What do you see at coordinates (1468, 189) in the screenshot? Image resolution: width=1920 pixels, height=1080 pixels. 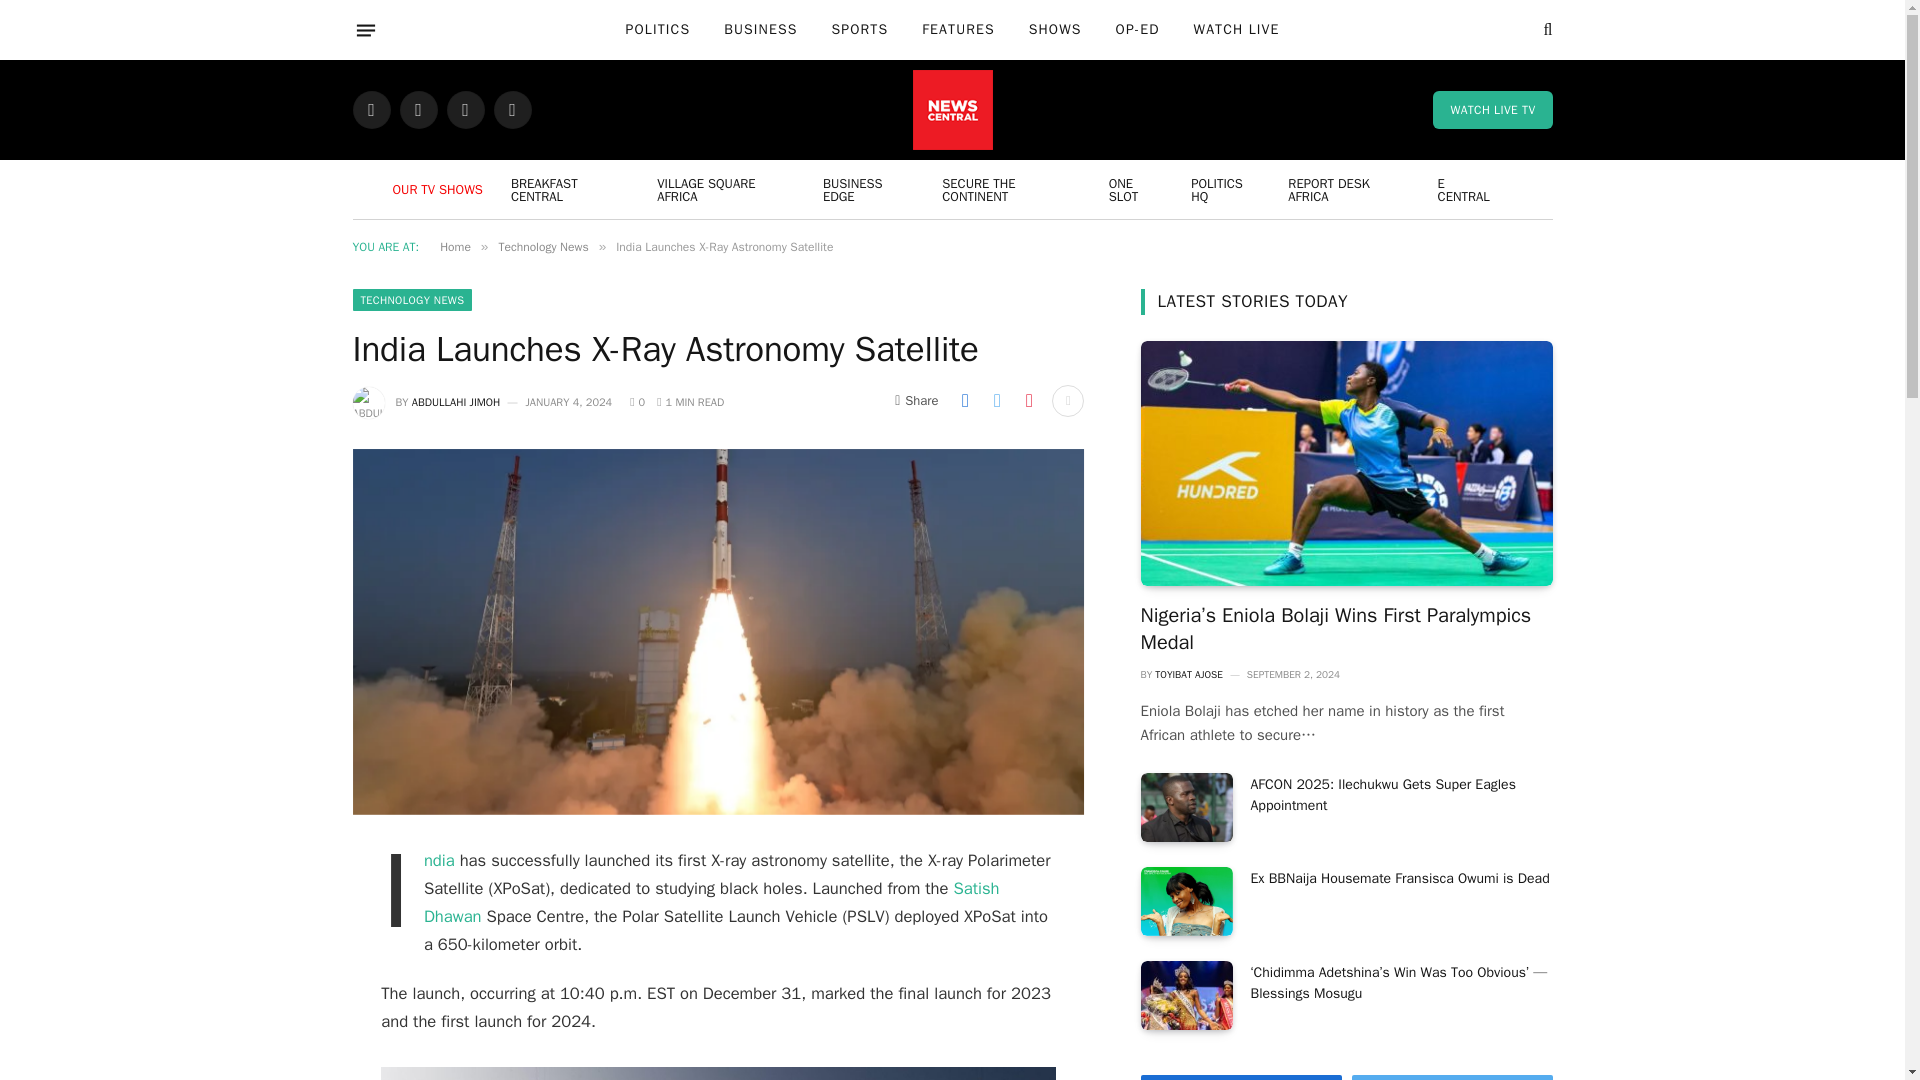 I see `E CENTRAL` at bounding box center [1468, 189].